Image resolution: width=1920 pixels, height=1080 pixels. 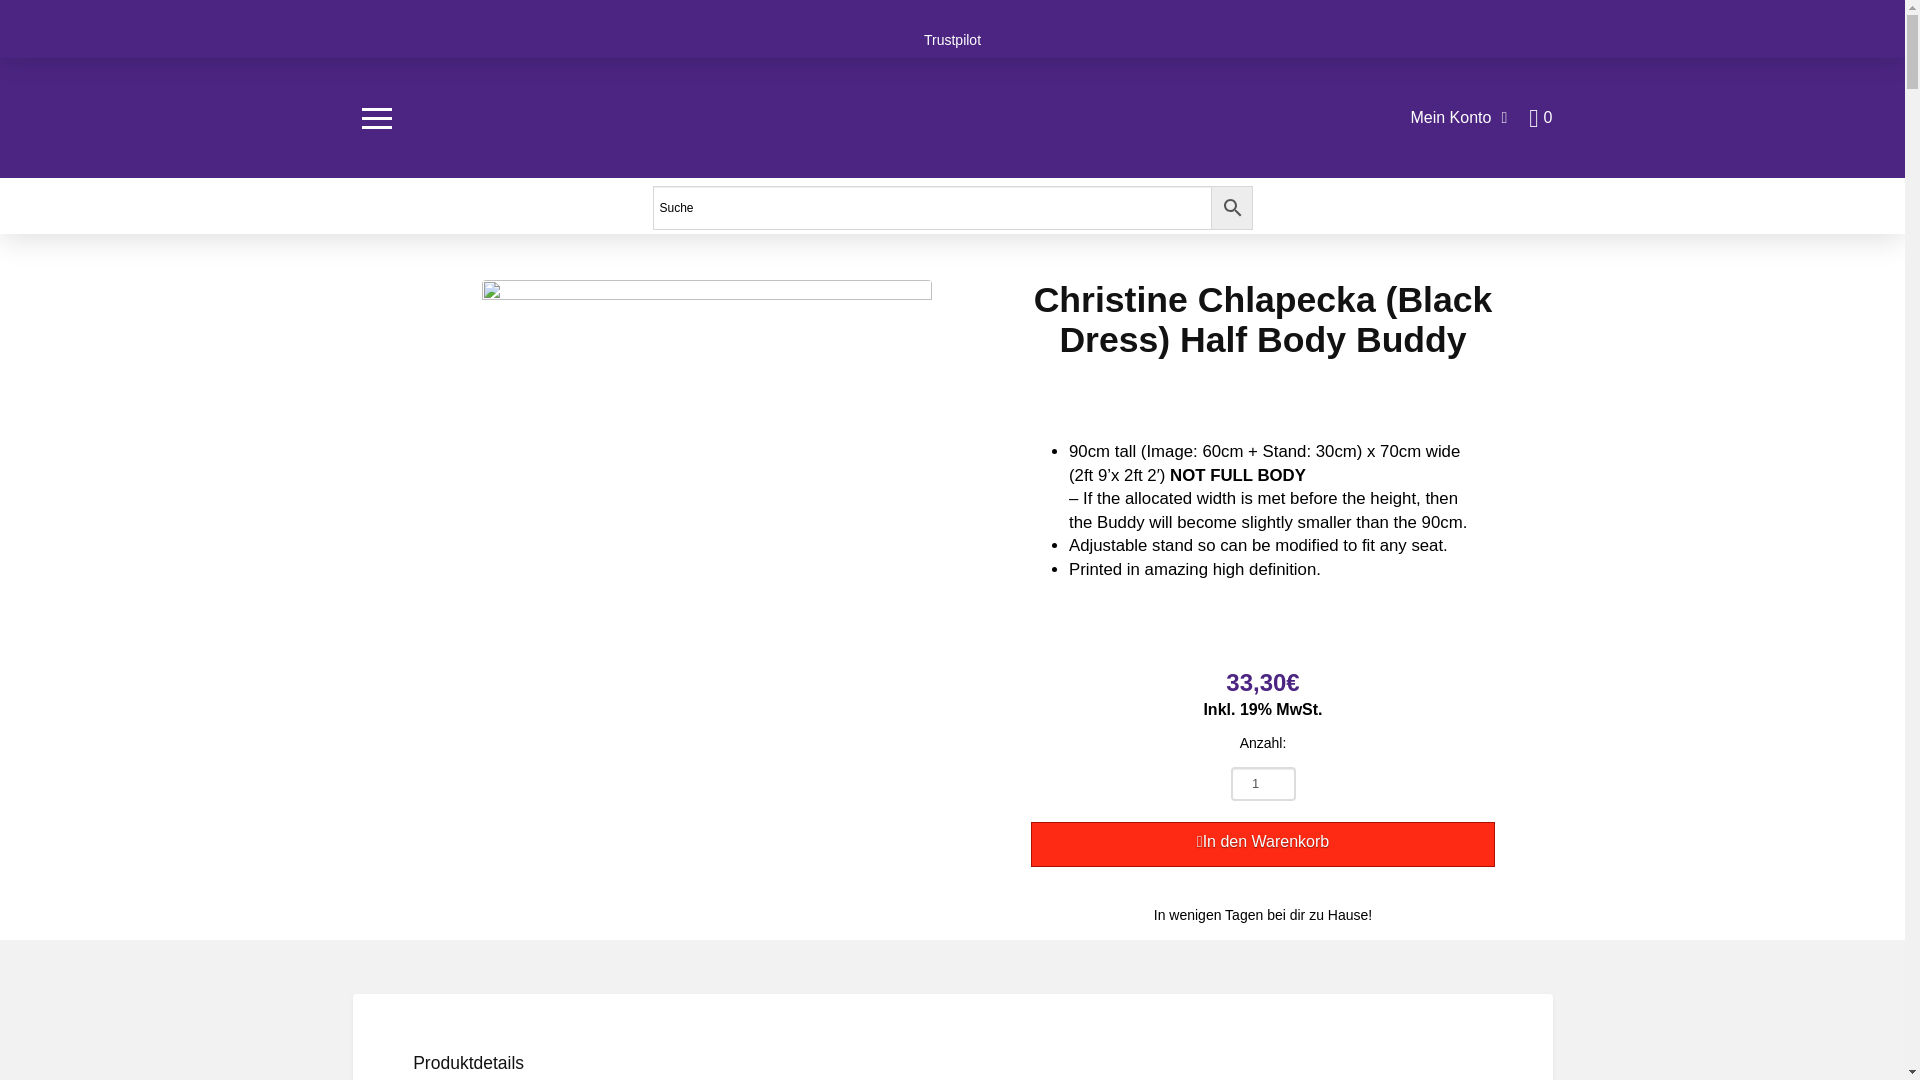 I want to click on Mein Konto, so click(x=1458, y=118).